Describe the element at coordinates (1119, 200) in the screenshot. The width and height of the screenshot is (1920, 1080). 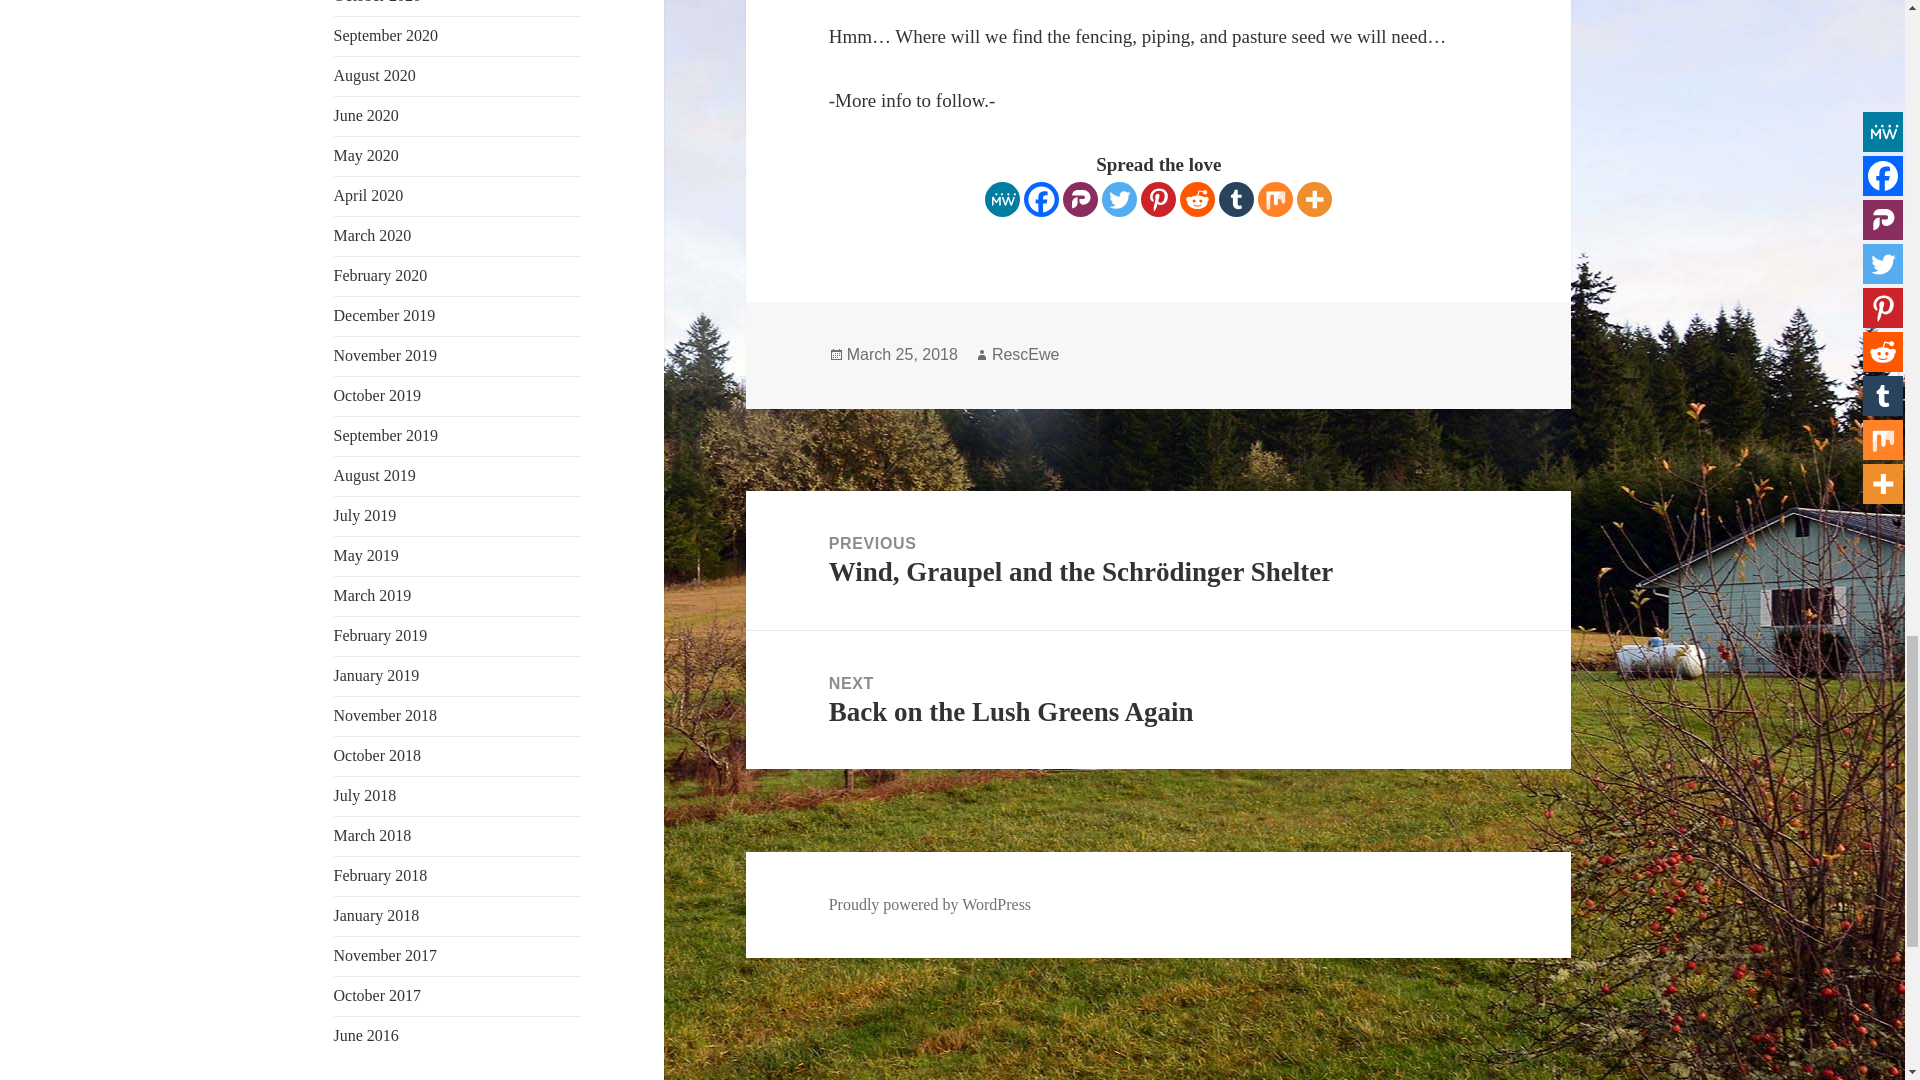
I see `Twitter` at that location.